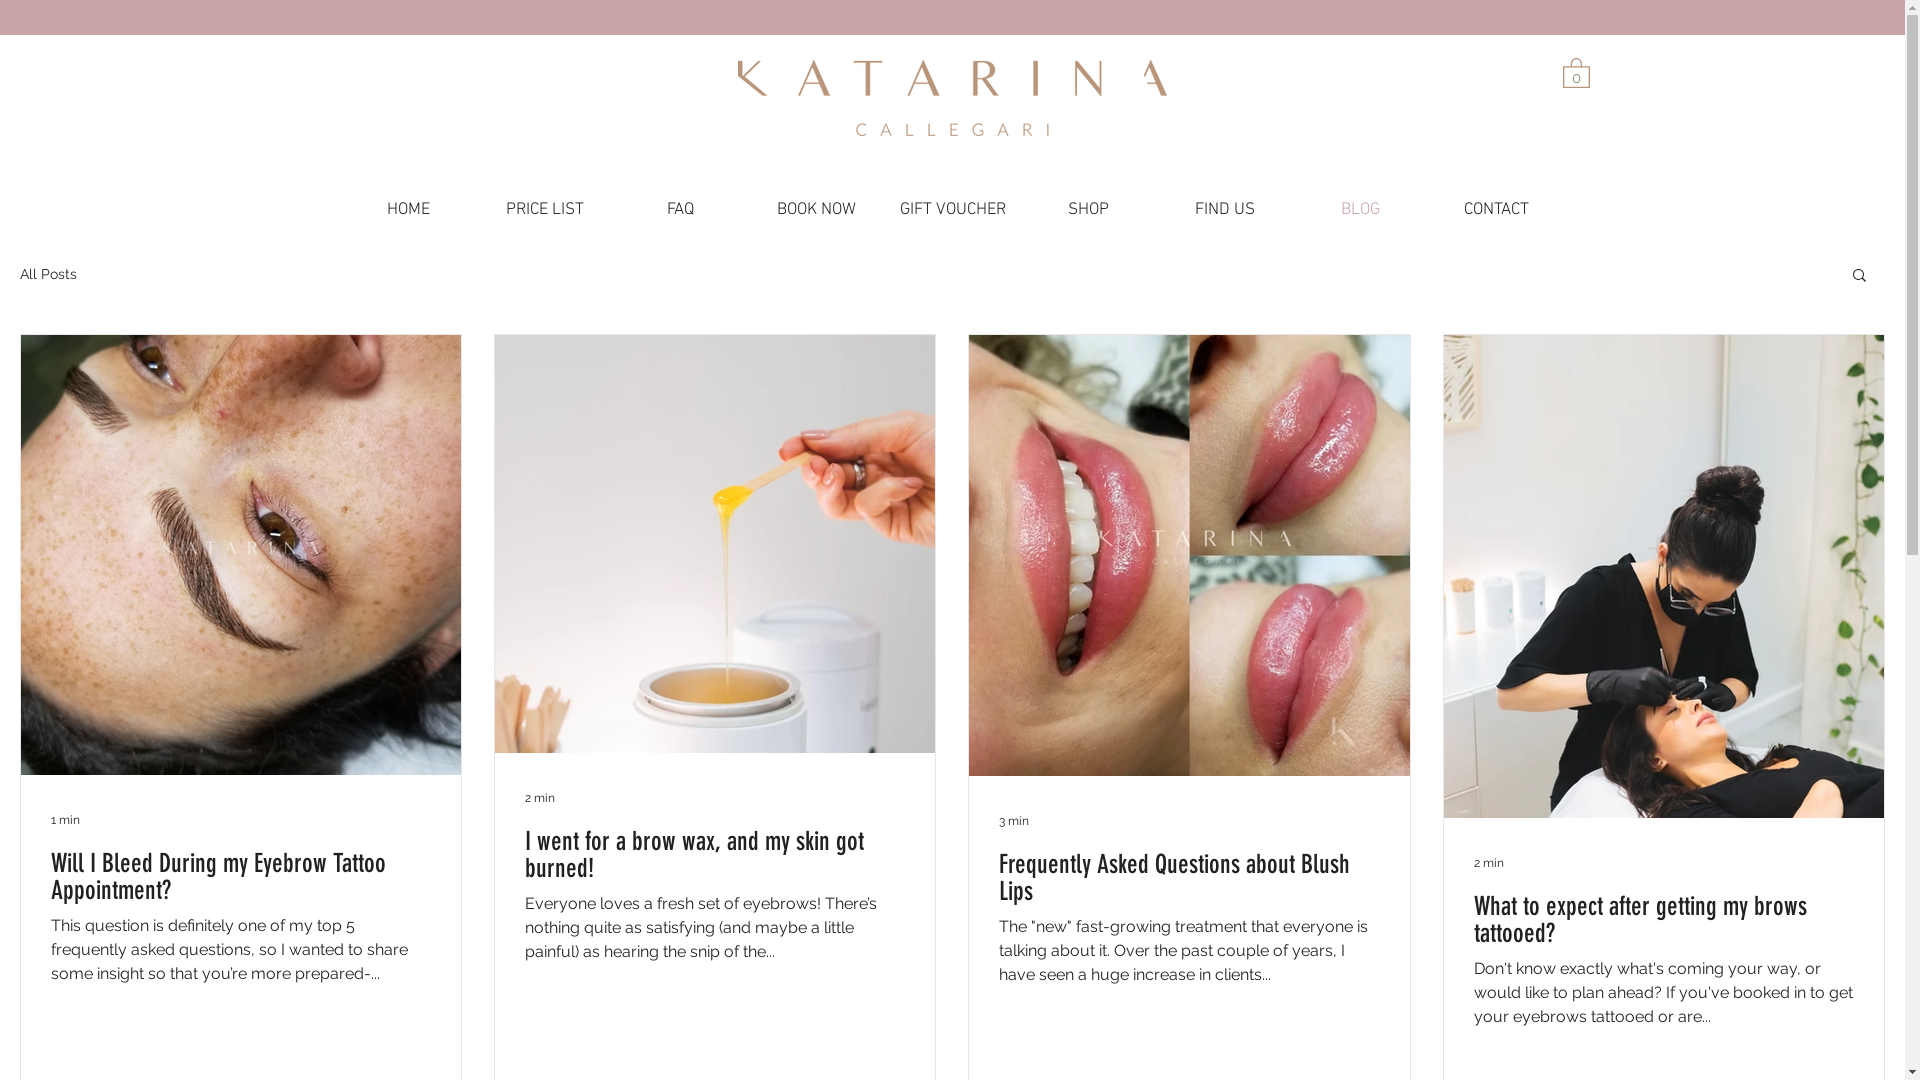  Describe the element at coordinates (241, 877) in the screenshot. I see `Will I Bleed During my Eyebrow Tattoo Appointment?` at that location.